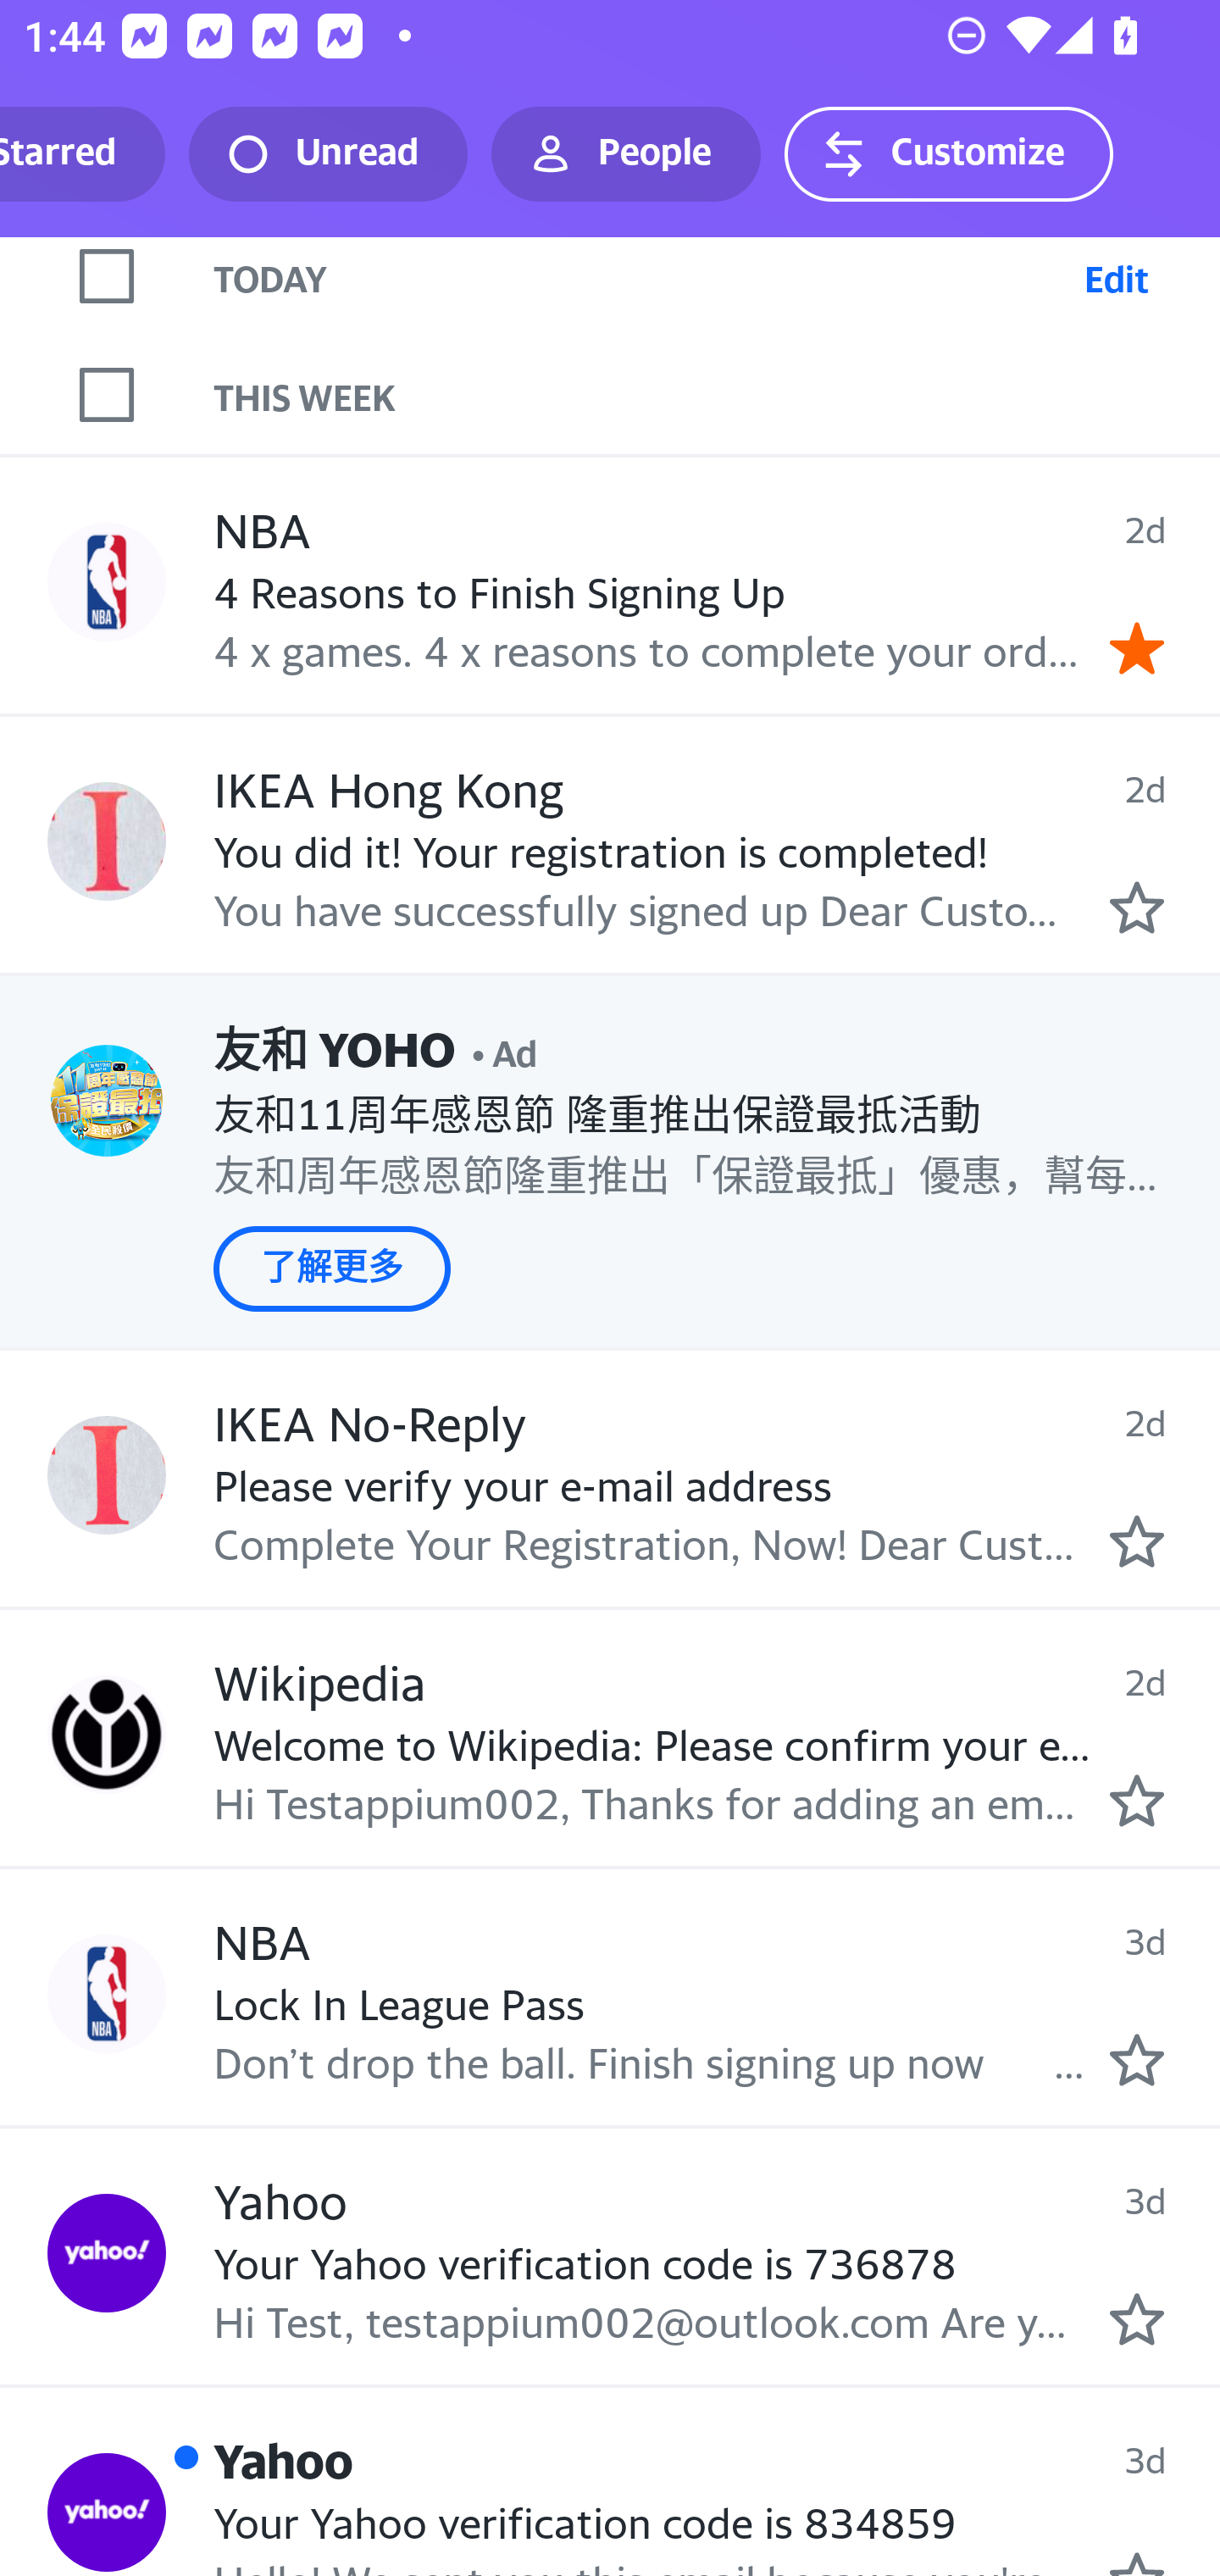  Describe the element at coordinates (1137, 2319) in the screenshot. I see `Mark as starred.` at that location.